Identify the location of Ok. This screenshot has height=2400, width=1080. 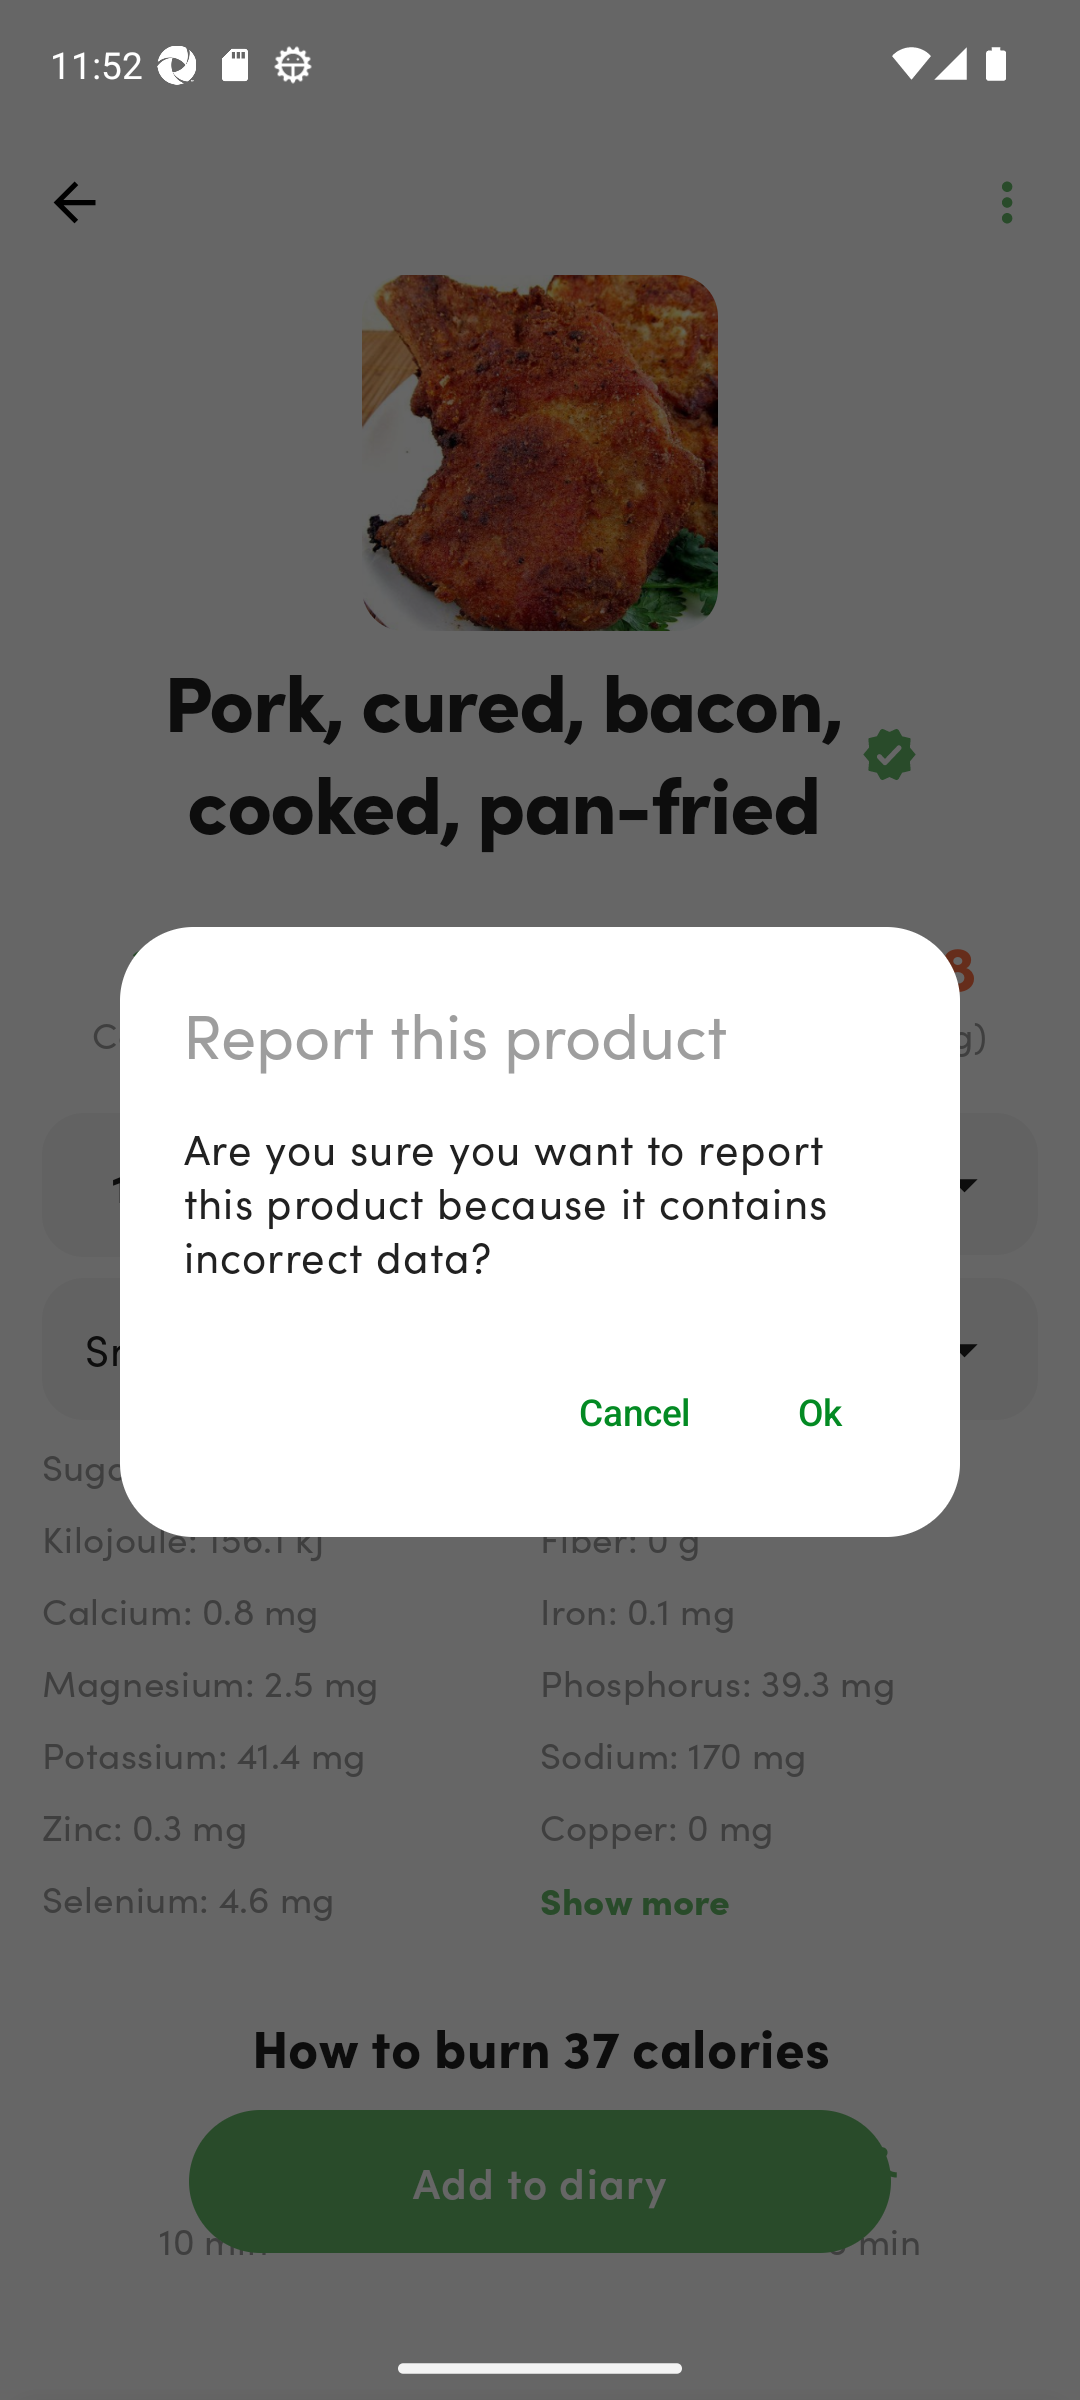
(821, 1412).